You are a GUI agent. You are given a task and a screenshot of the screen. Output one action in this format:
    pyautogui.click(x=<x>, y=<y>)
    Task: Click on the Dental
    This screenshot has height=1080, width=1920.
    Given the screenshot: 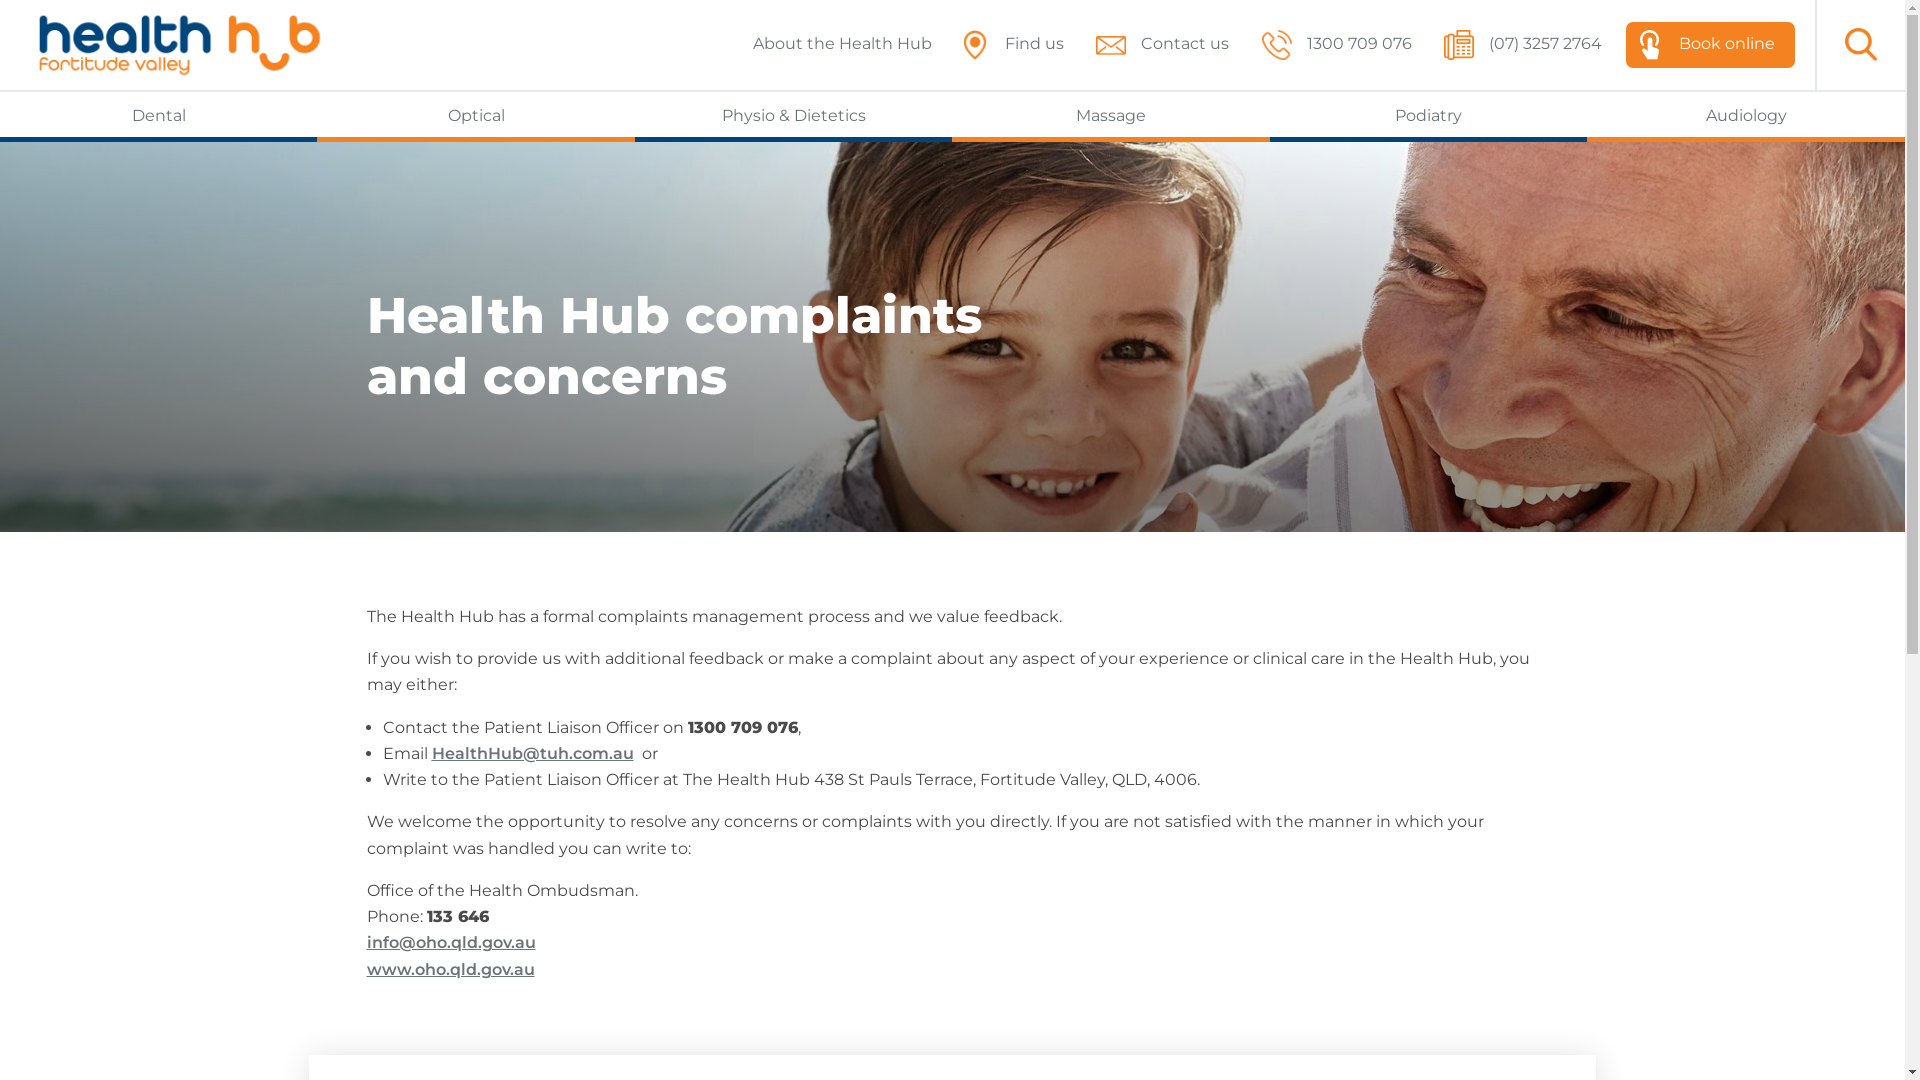 What is the action you would take?
    pyautogui.click(x=158, y=114)
    